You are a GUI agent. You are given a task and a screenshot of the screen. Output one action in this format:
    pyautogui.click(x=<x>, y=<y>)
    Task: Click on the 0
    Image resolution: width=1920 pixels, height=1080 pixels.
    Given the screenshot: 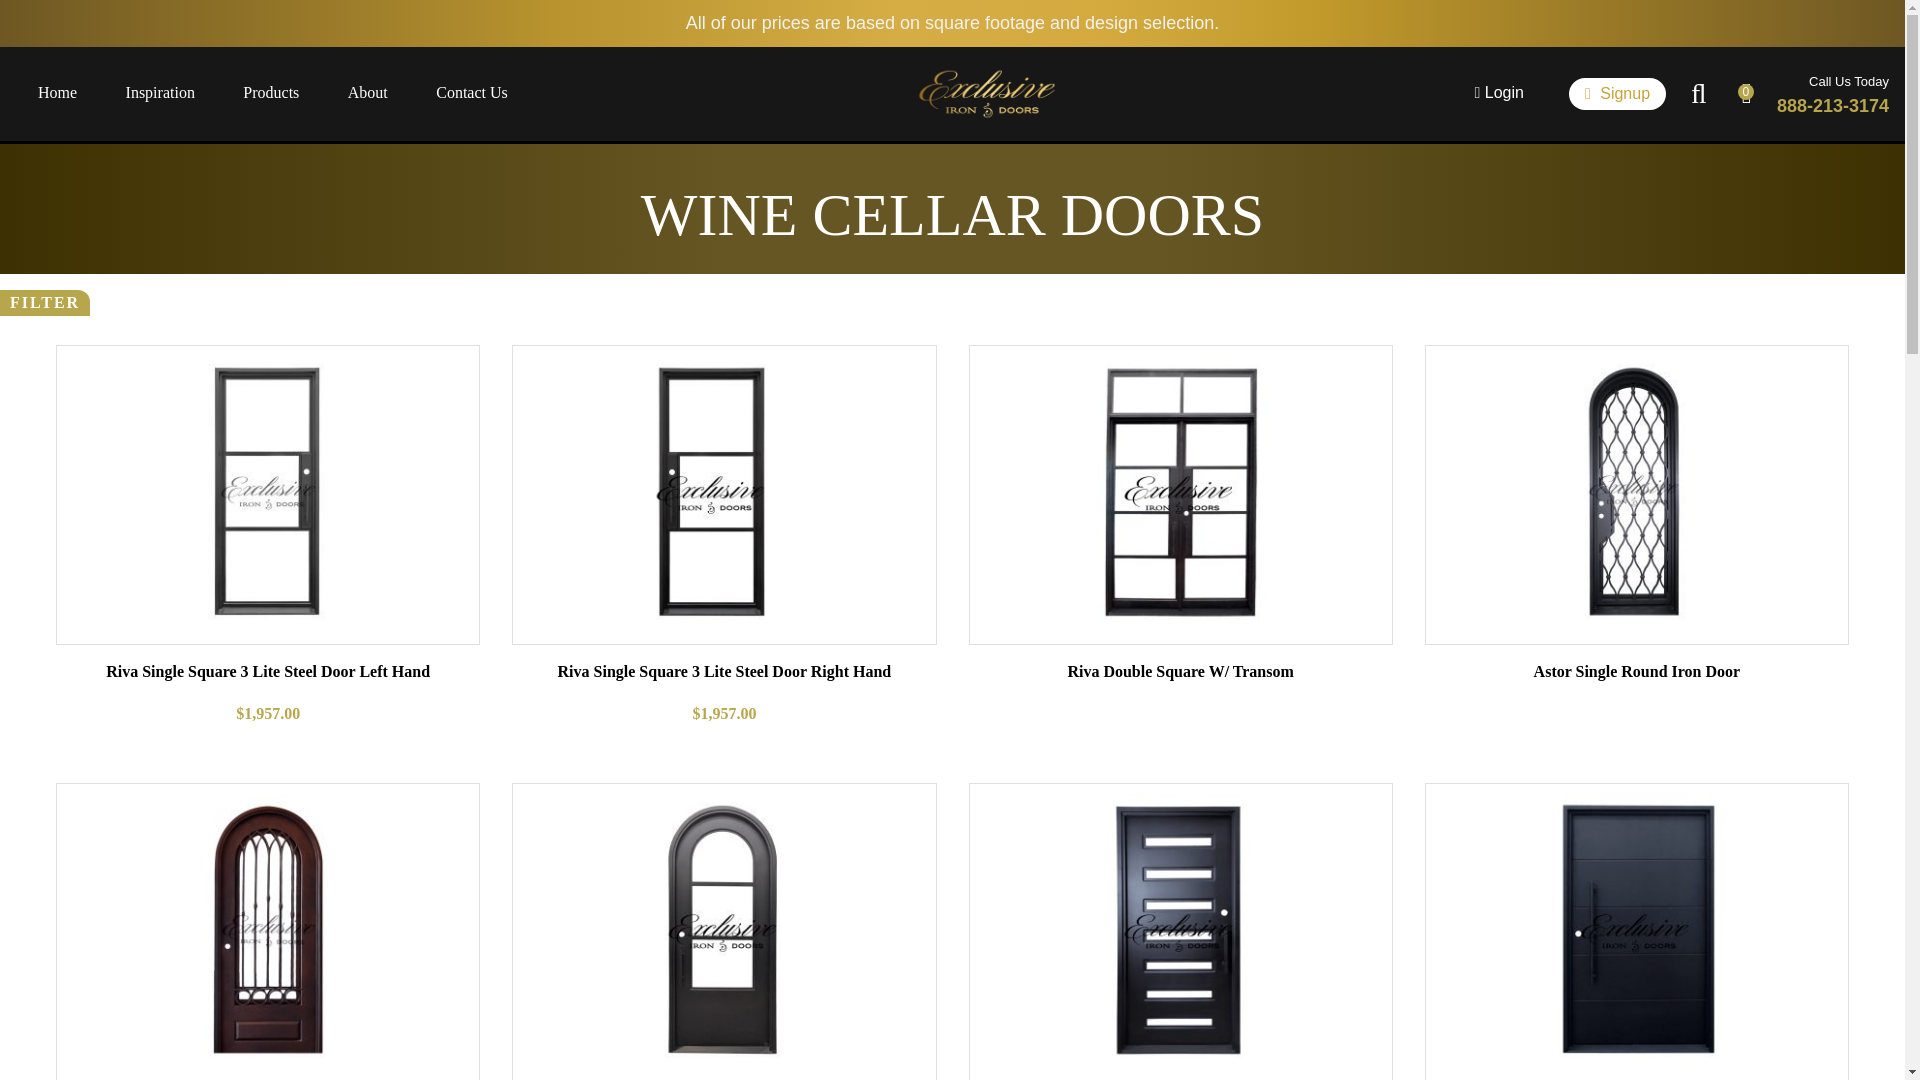 What is the action you would take?
    pyautogui.click(x=1746, y=94)
    